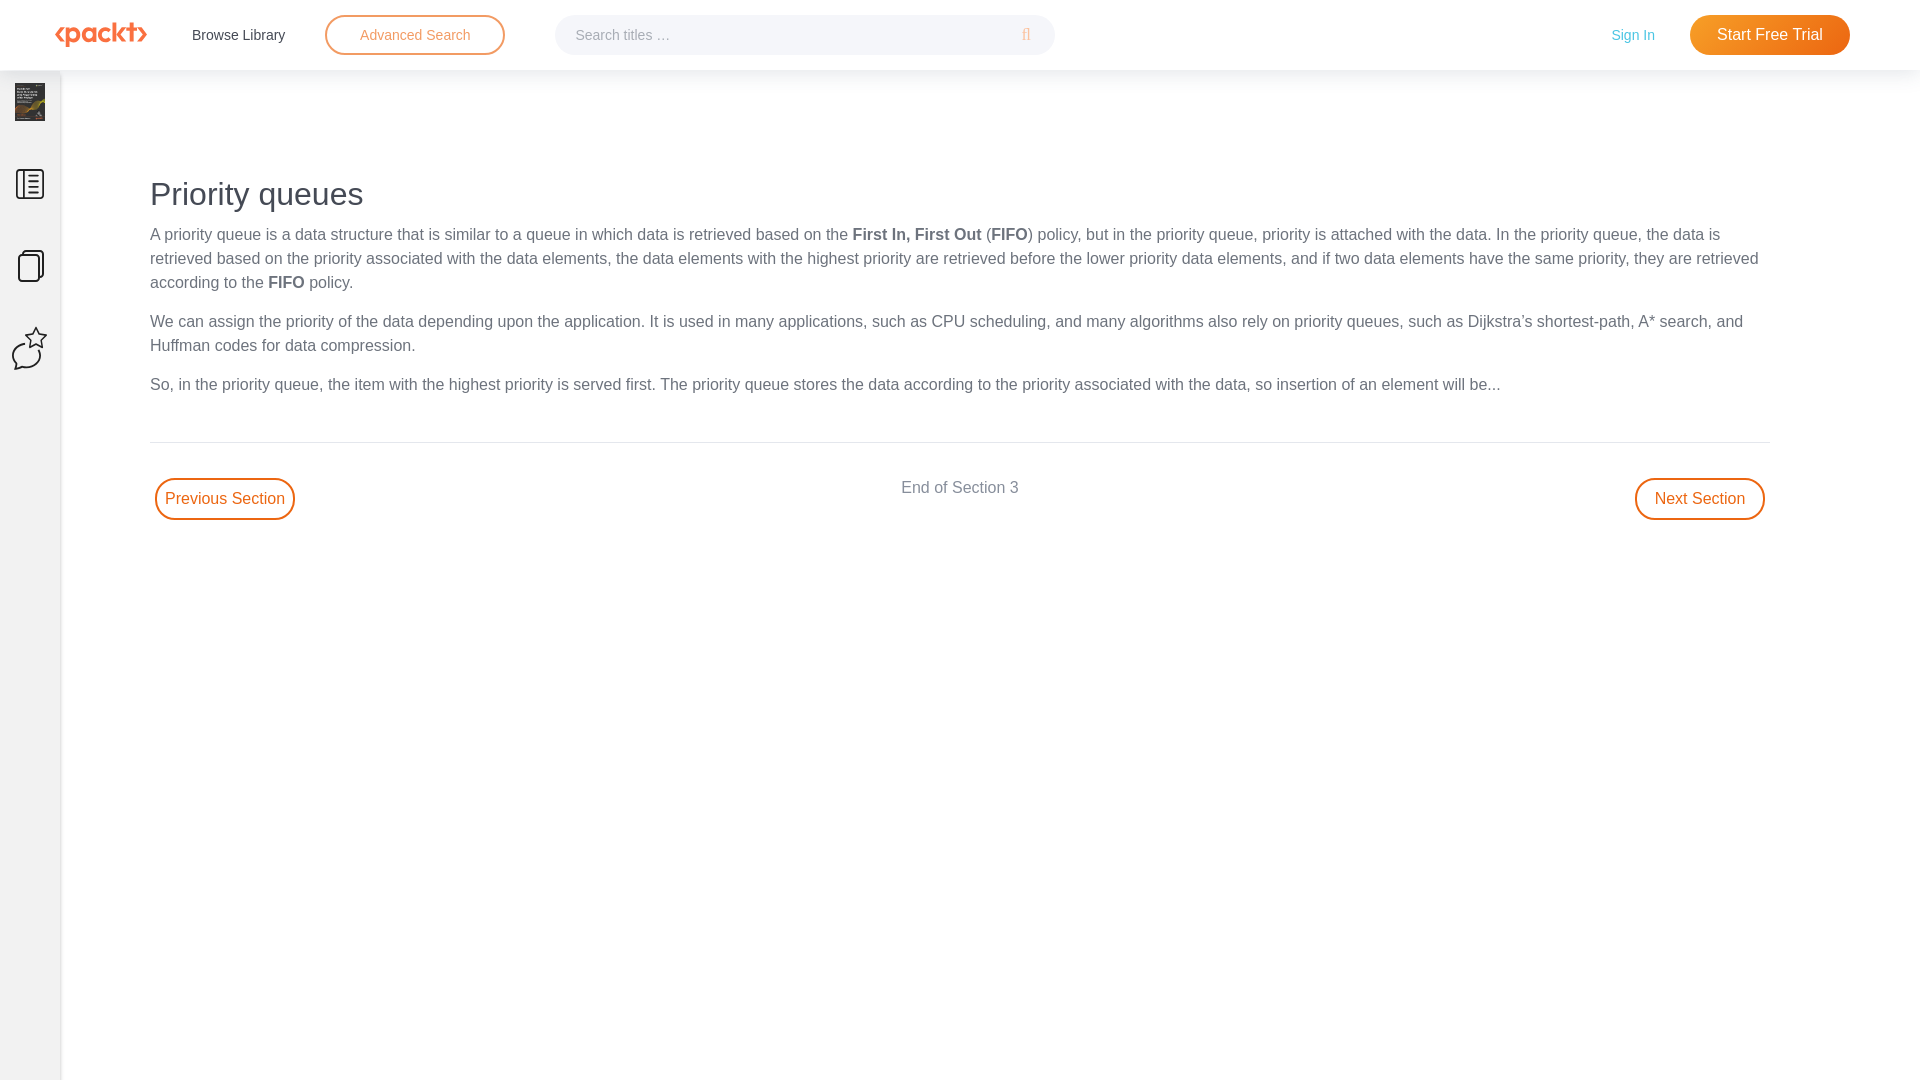 The image size is (1920, 1080). Describe the element at coordinates (1700, 498) in the screenshot. I see `Go to next section` at that location.